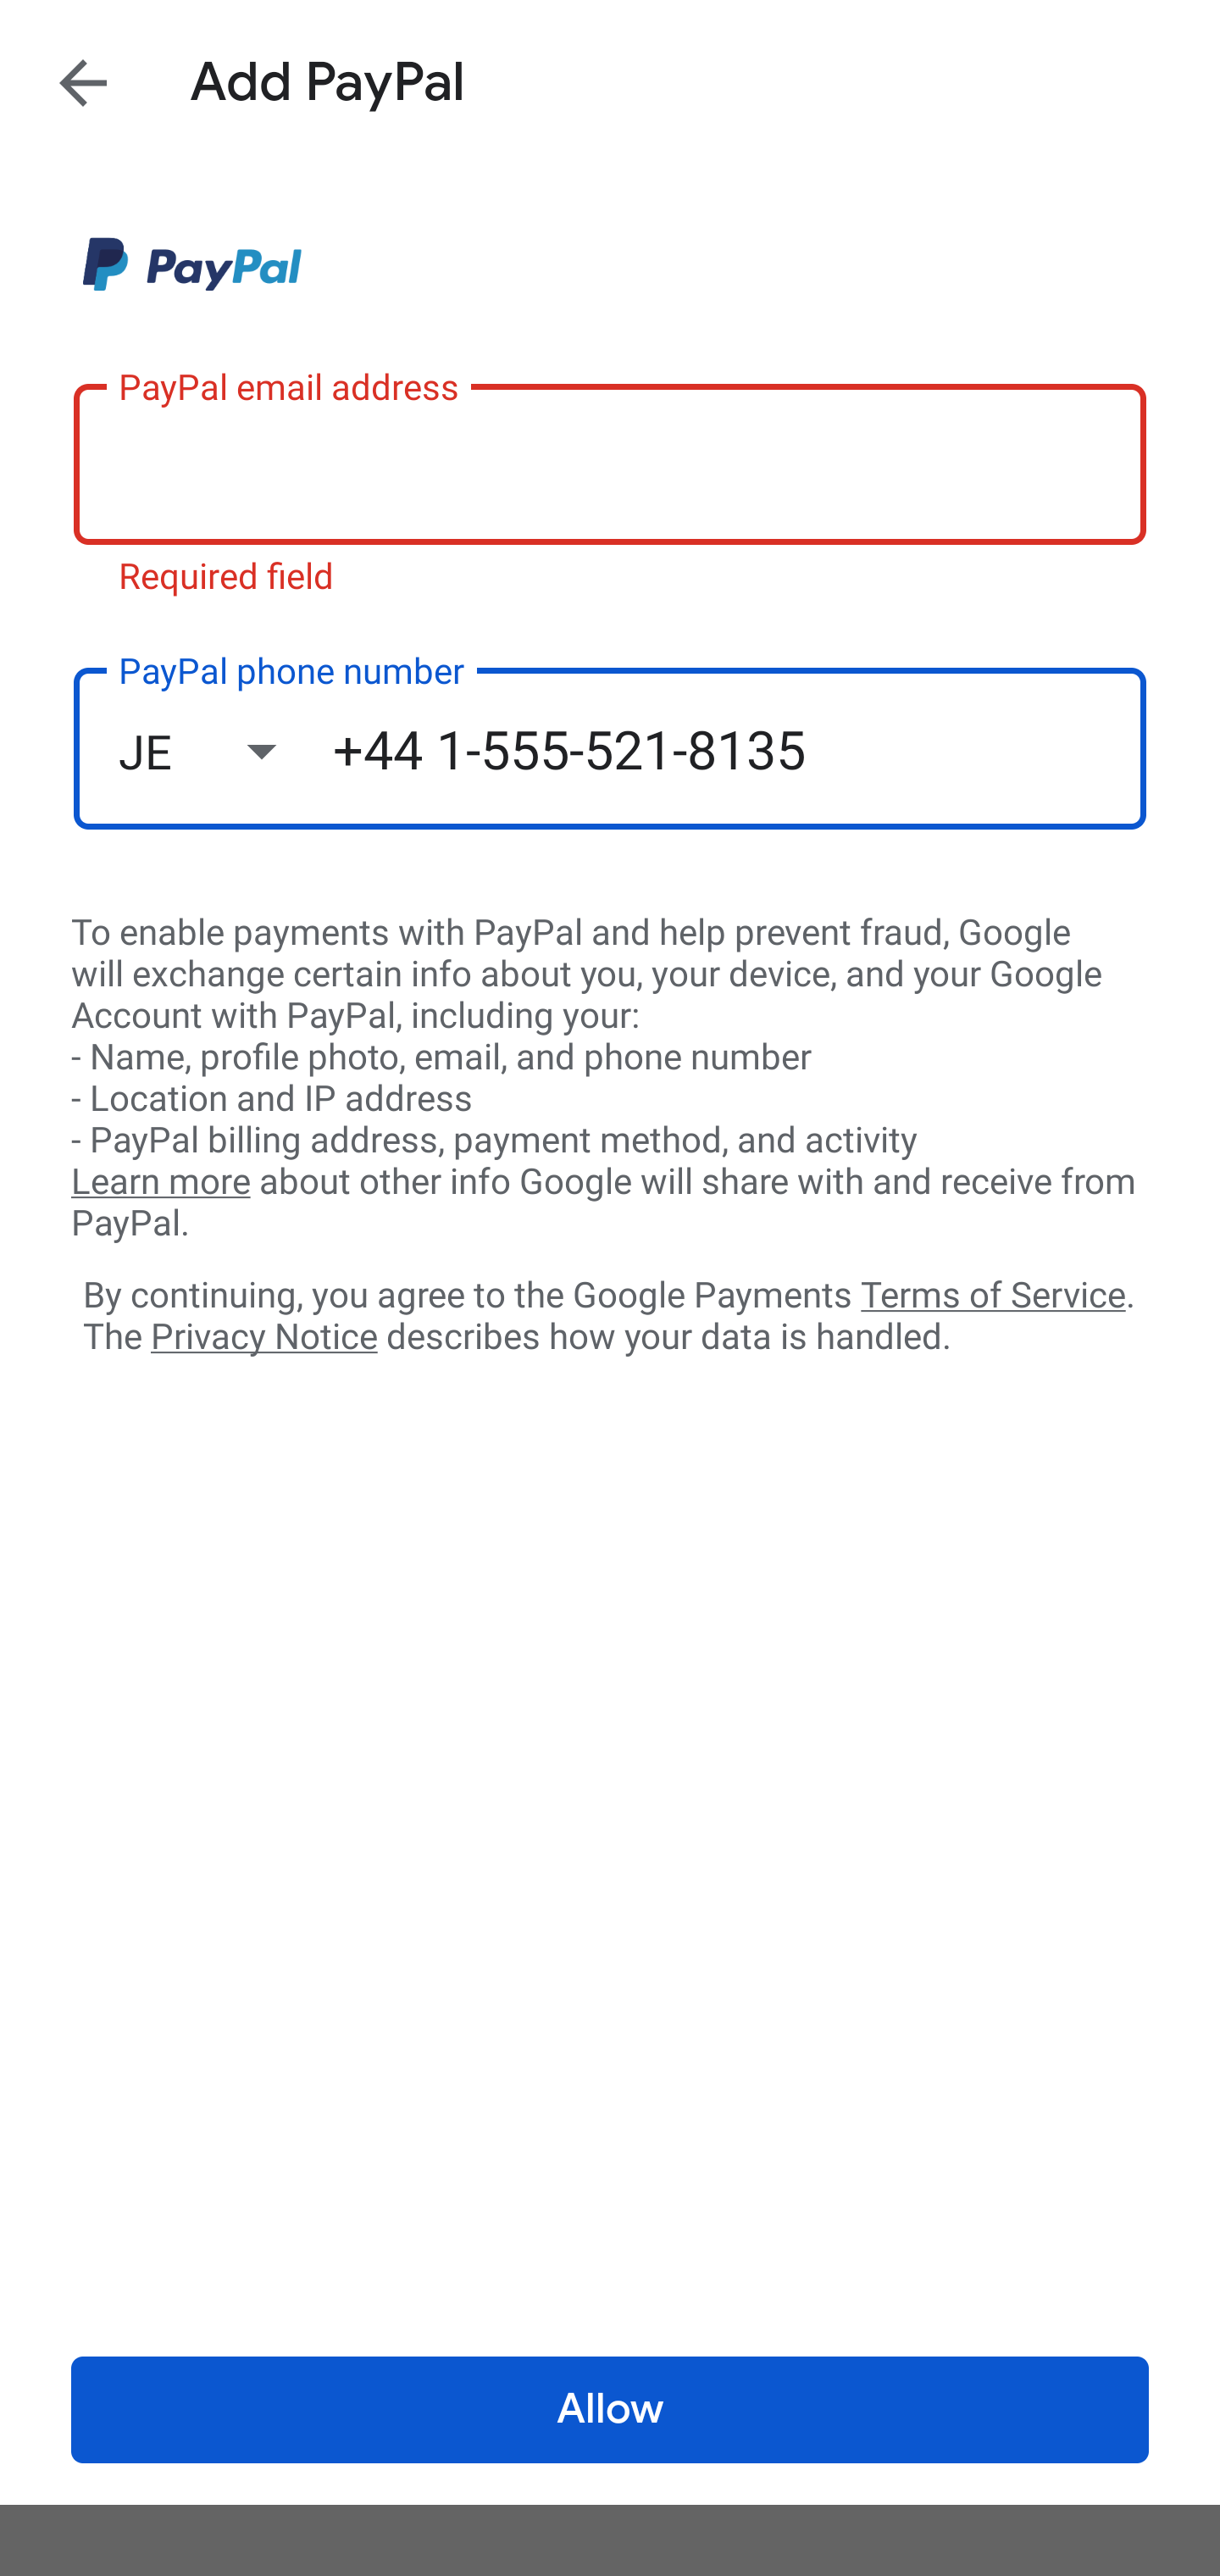 The image size is (1220, 2576). What do you see at coordinates (160, 1182) in the screenshot?
I see `Learn more` at bounding box center [160, 1182].